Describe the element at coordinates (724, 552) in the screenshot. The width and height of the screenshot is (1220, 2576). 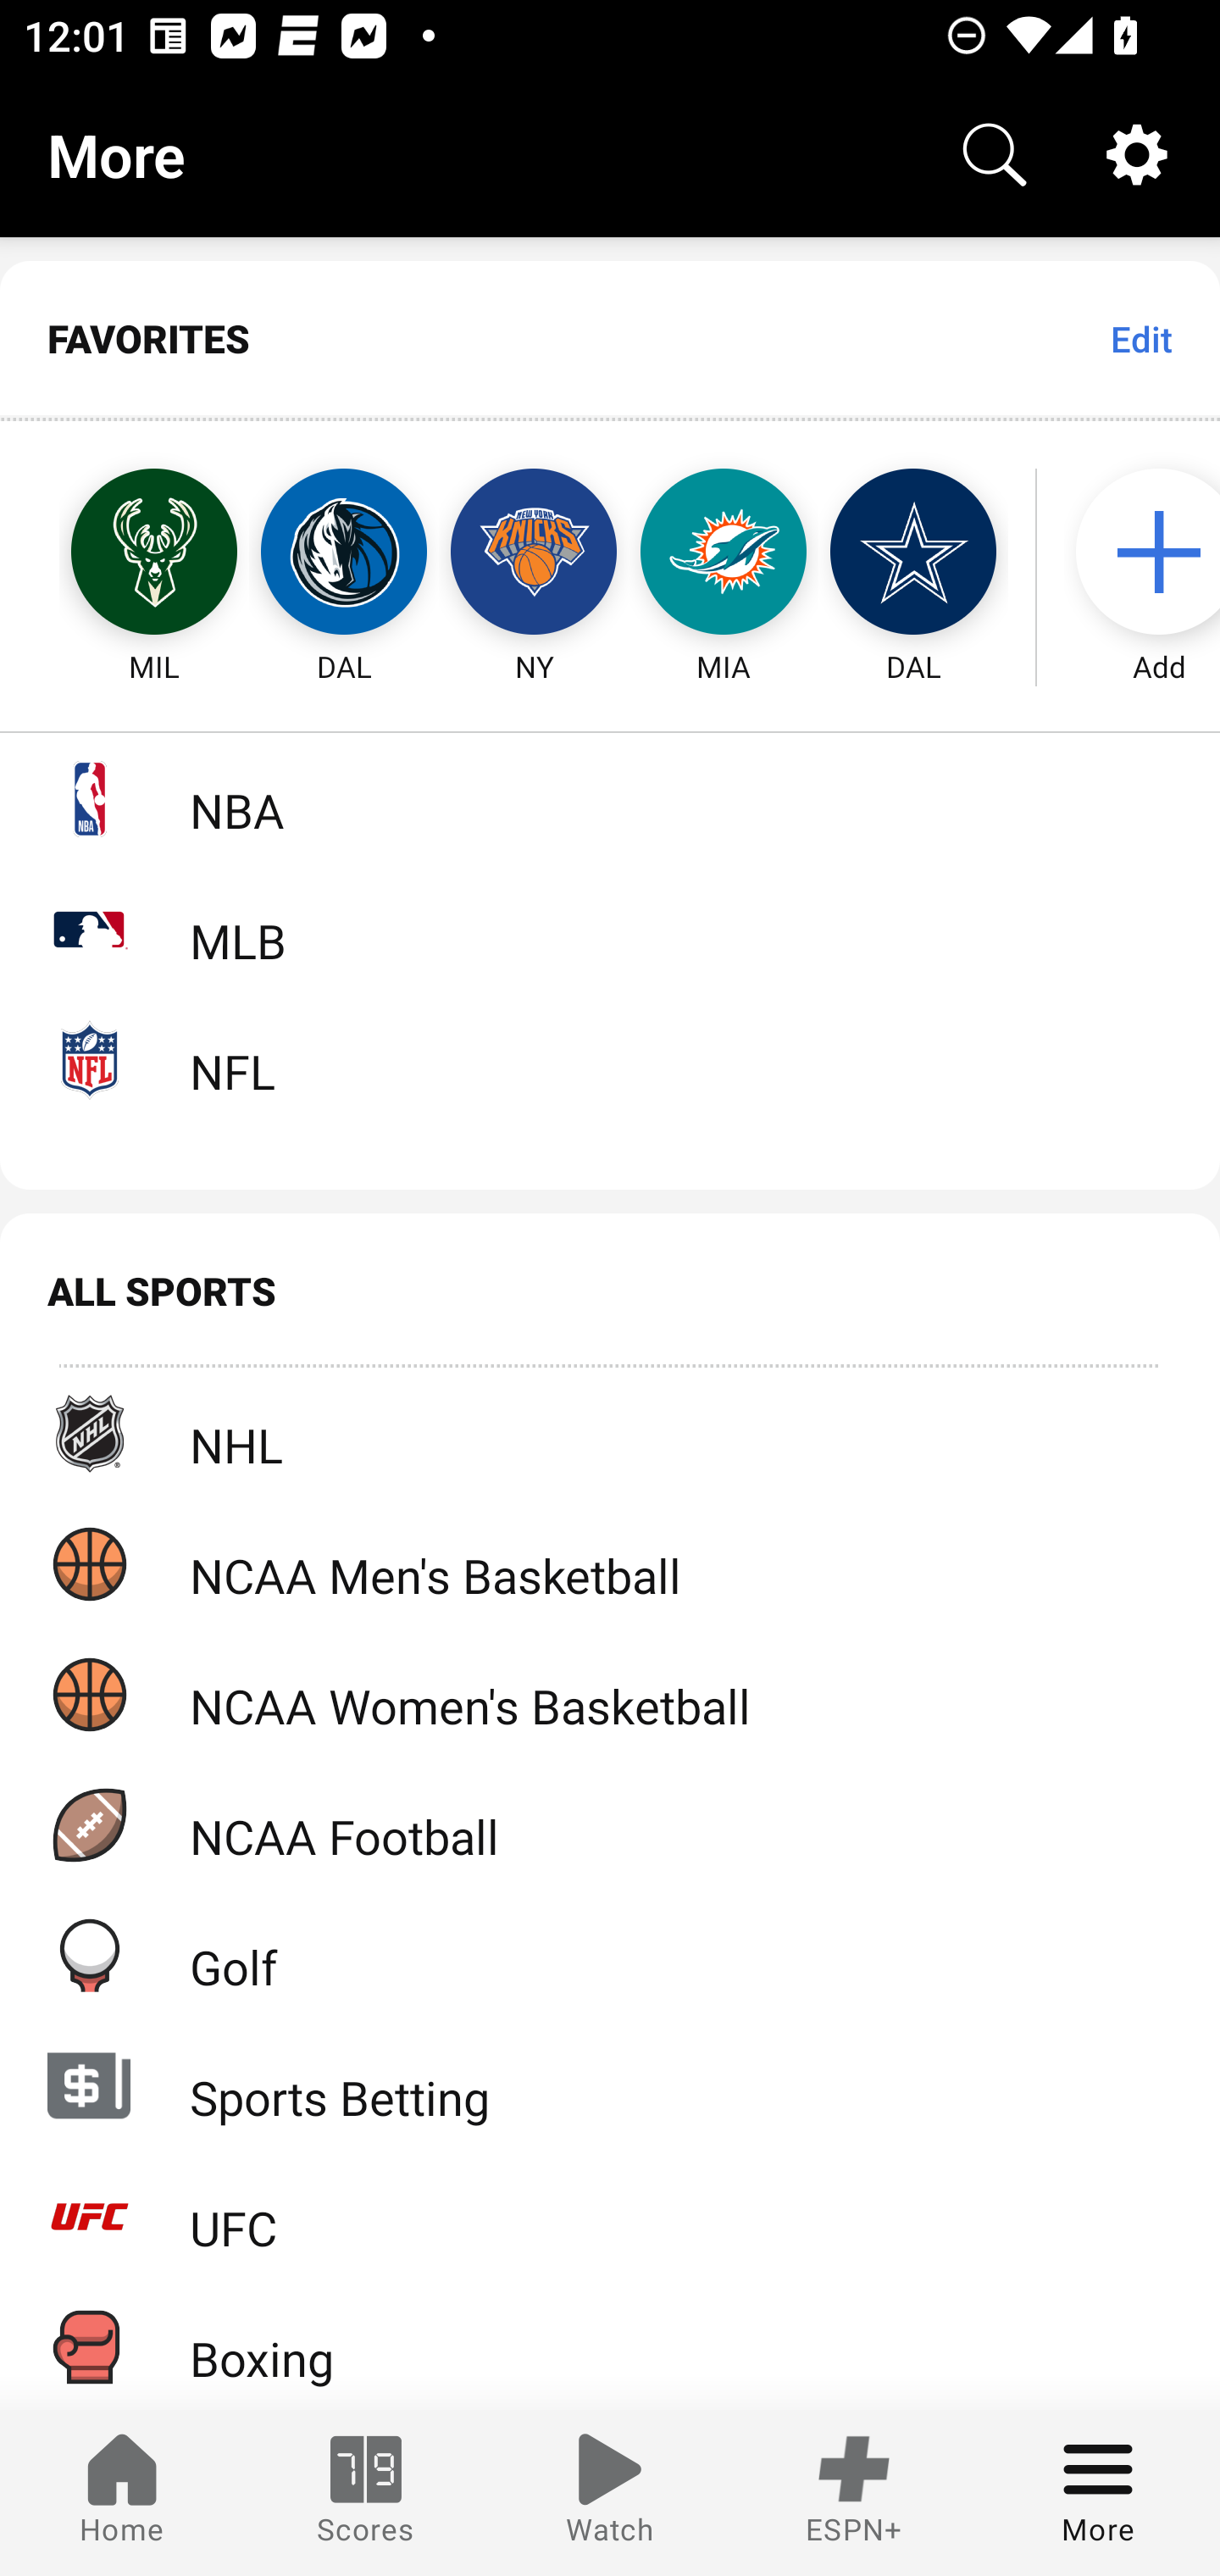
I see `MIA Miami Dolphins` at that location.